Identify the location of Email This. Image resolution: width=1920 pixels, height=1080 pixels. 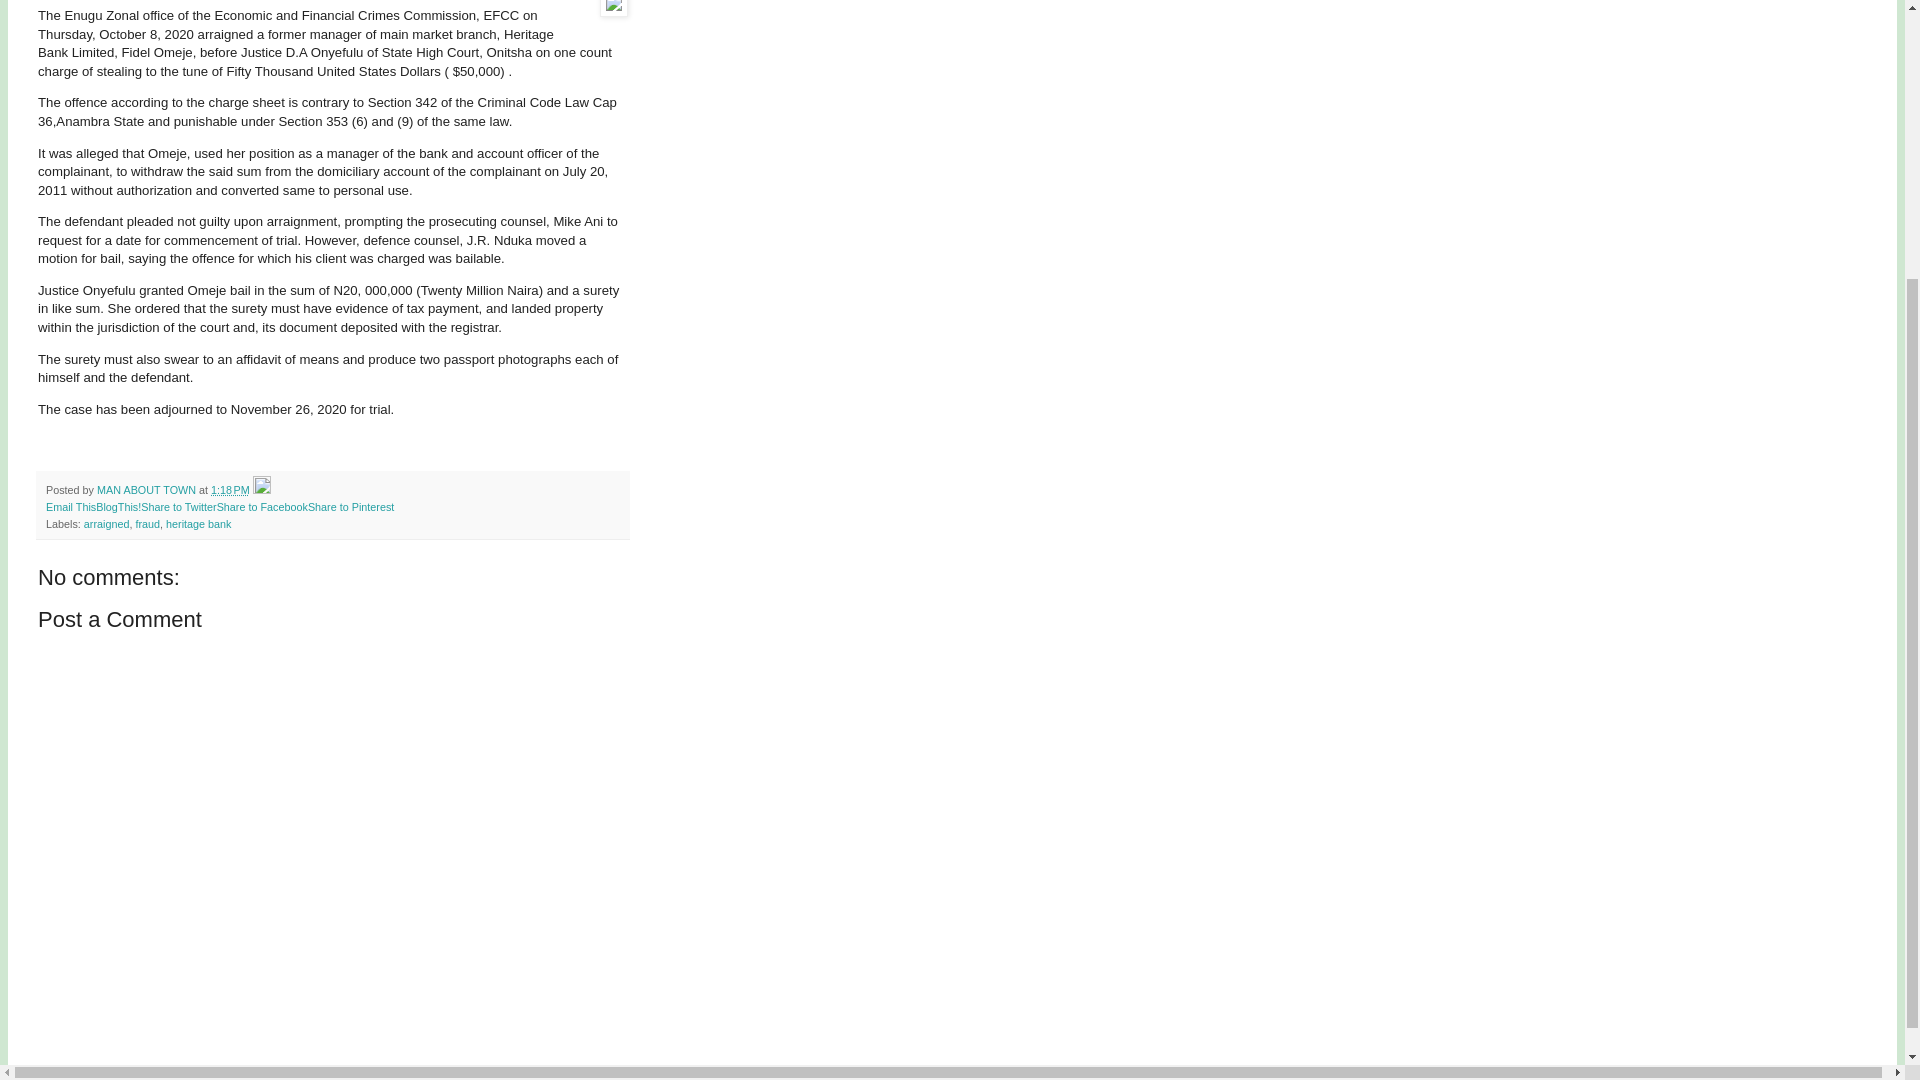
(71, 507).